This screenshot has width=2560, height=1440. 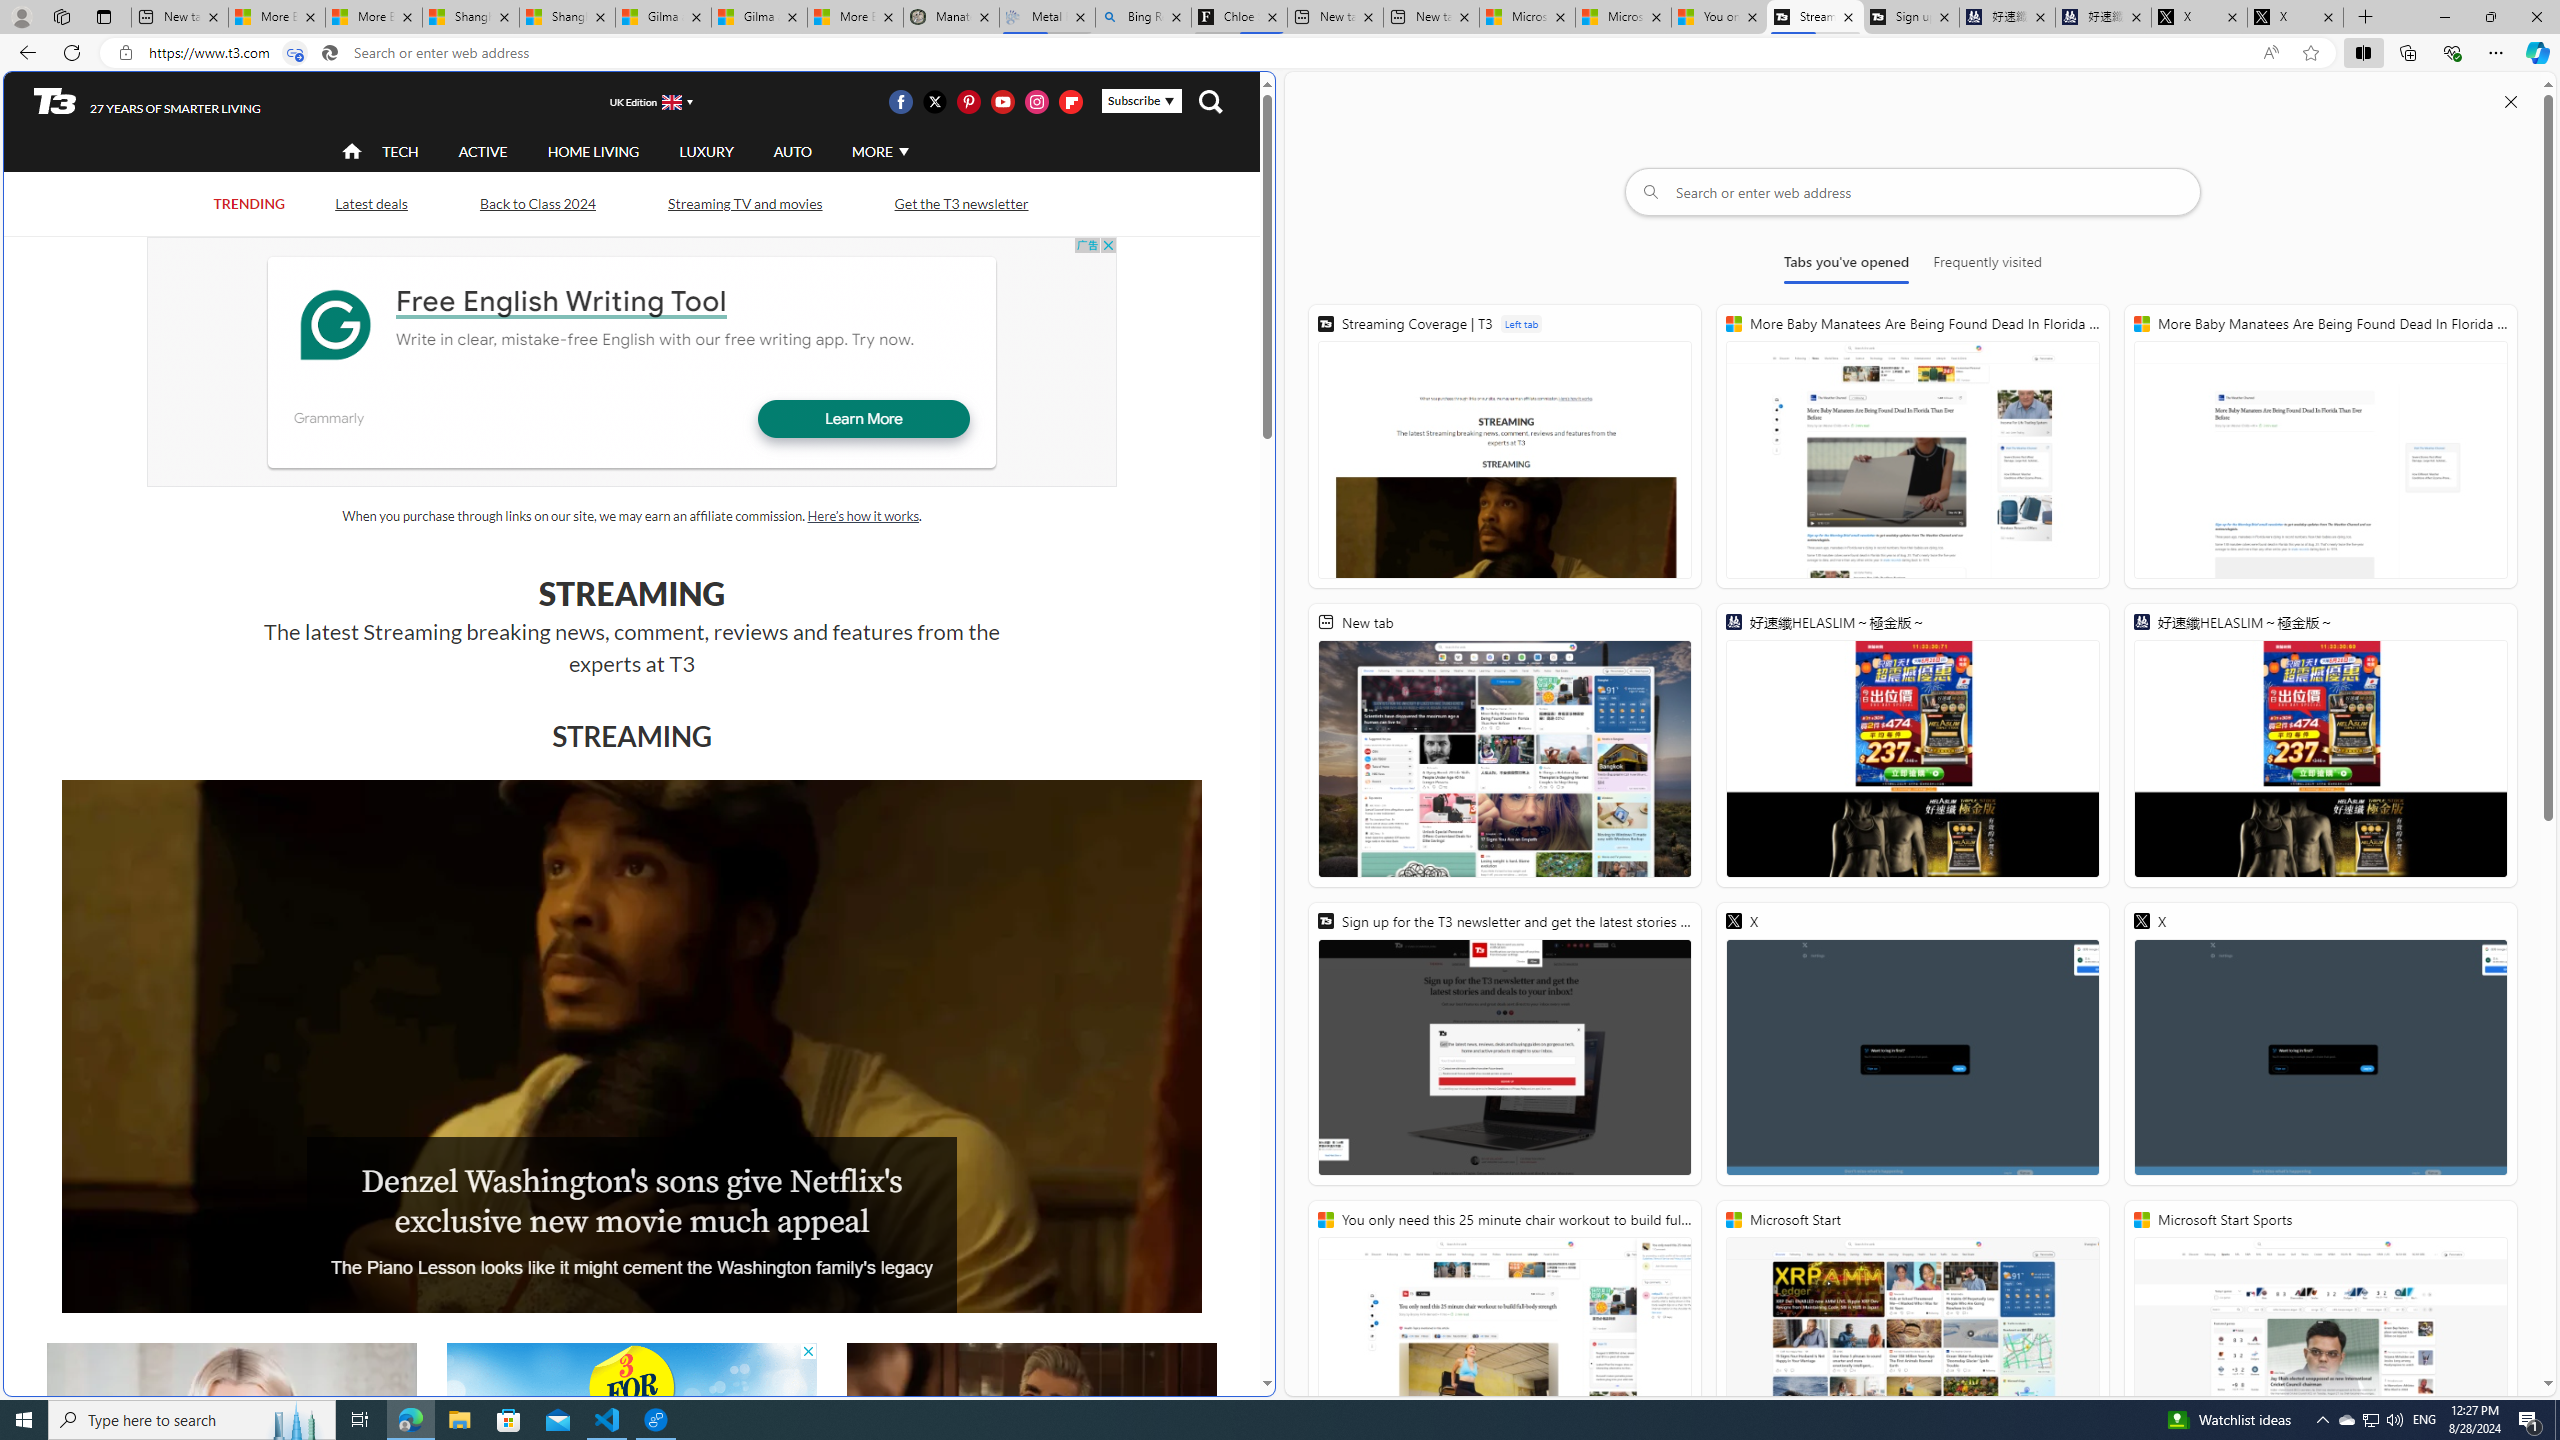 I want to click on Gilma and Hector both pose tropical trouble for Hawaii, so click(x=760, y=17).